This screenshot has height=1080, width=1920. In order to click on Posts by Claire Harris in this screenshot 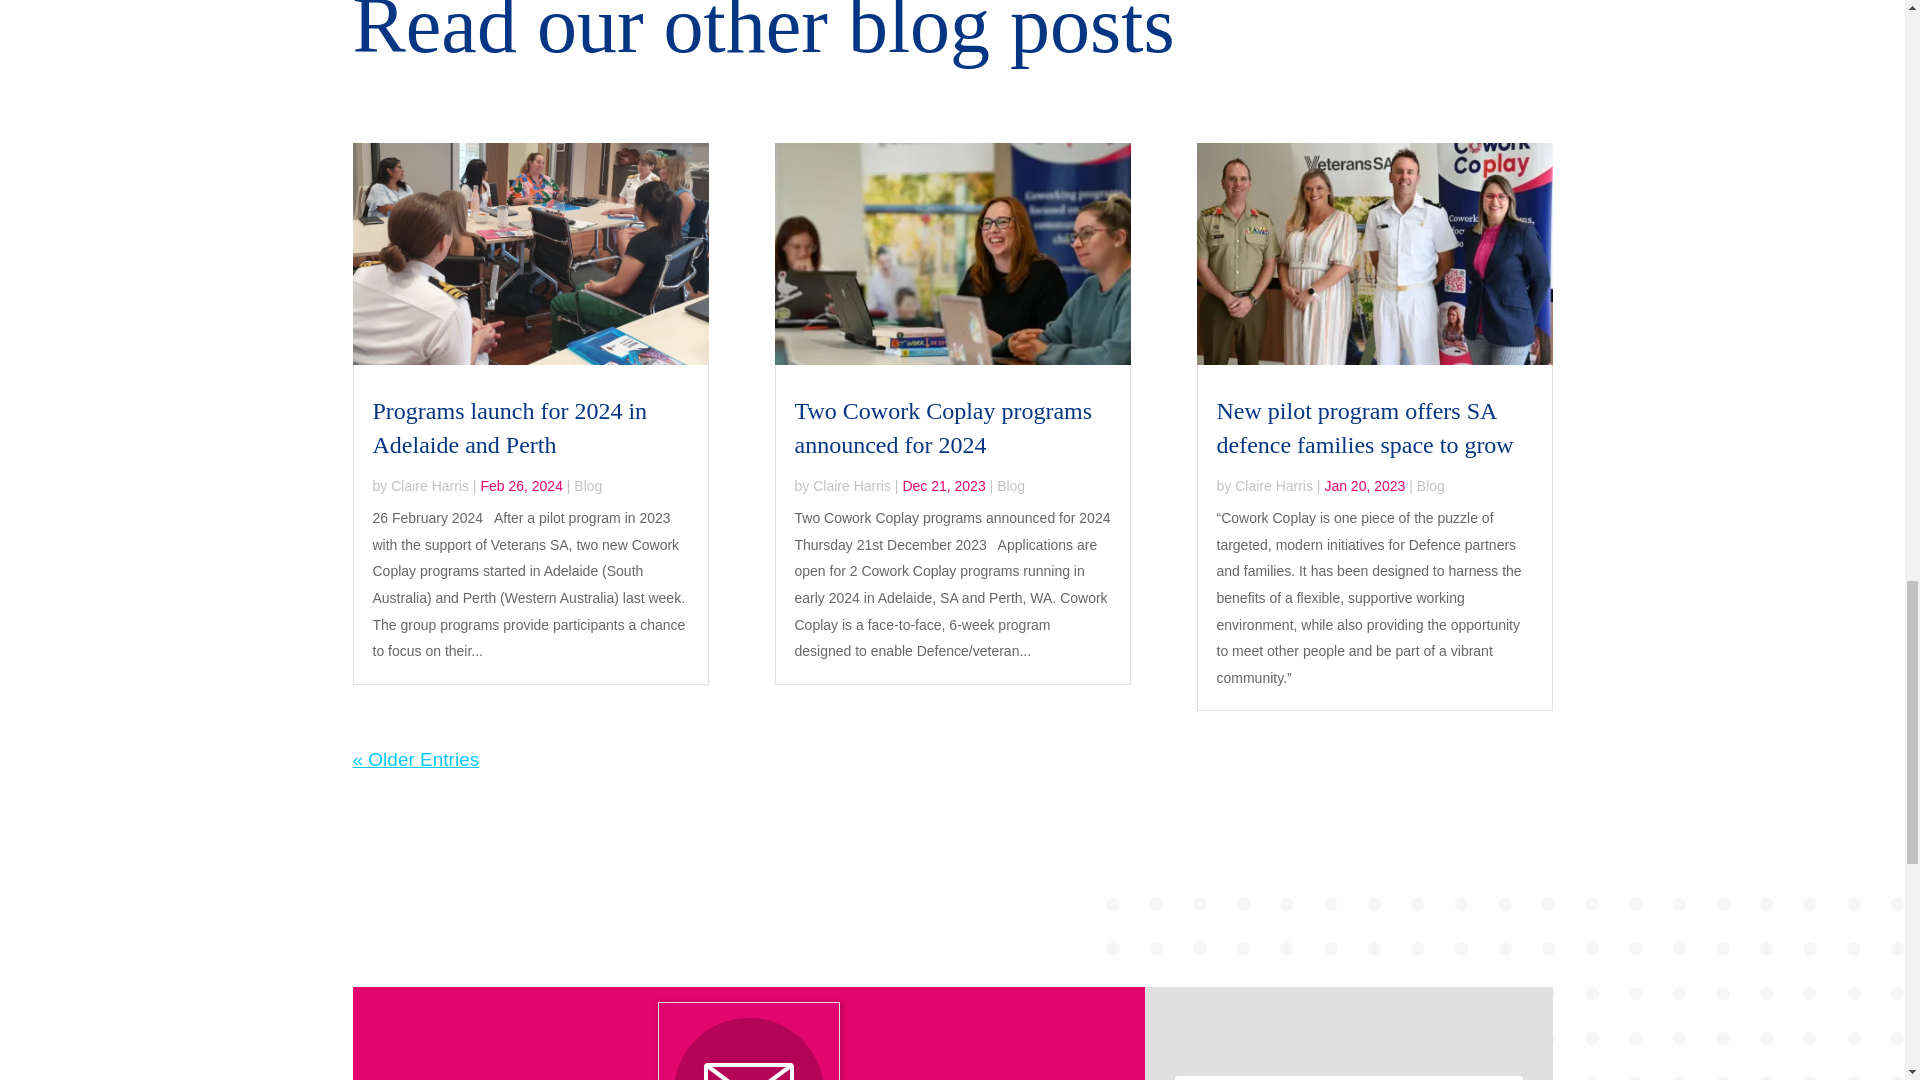, I will do `click(430, 486)`.